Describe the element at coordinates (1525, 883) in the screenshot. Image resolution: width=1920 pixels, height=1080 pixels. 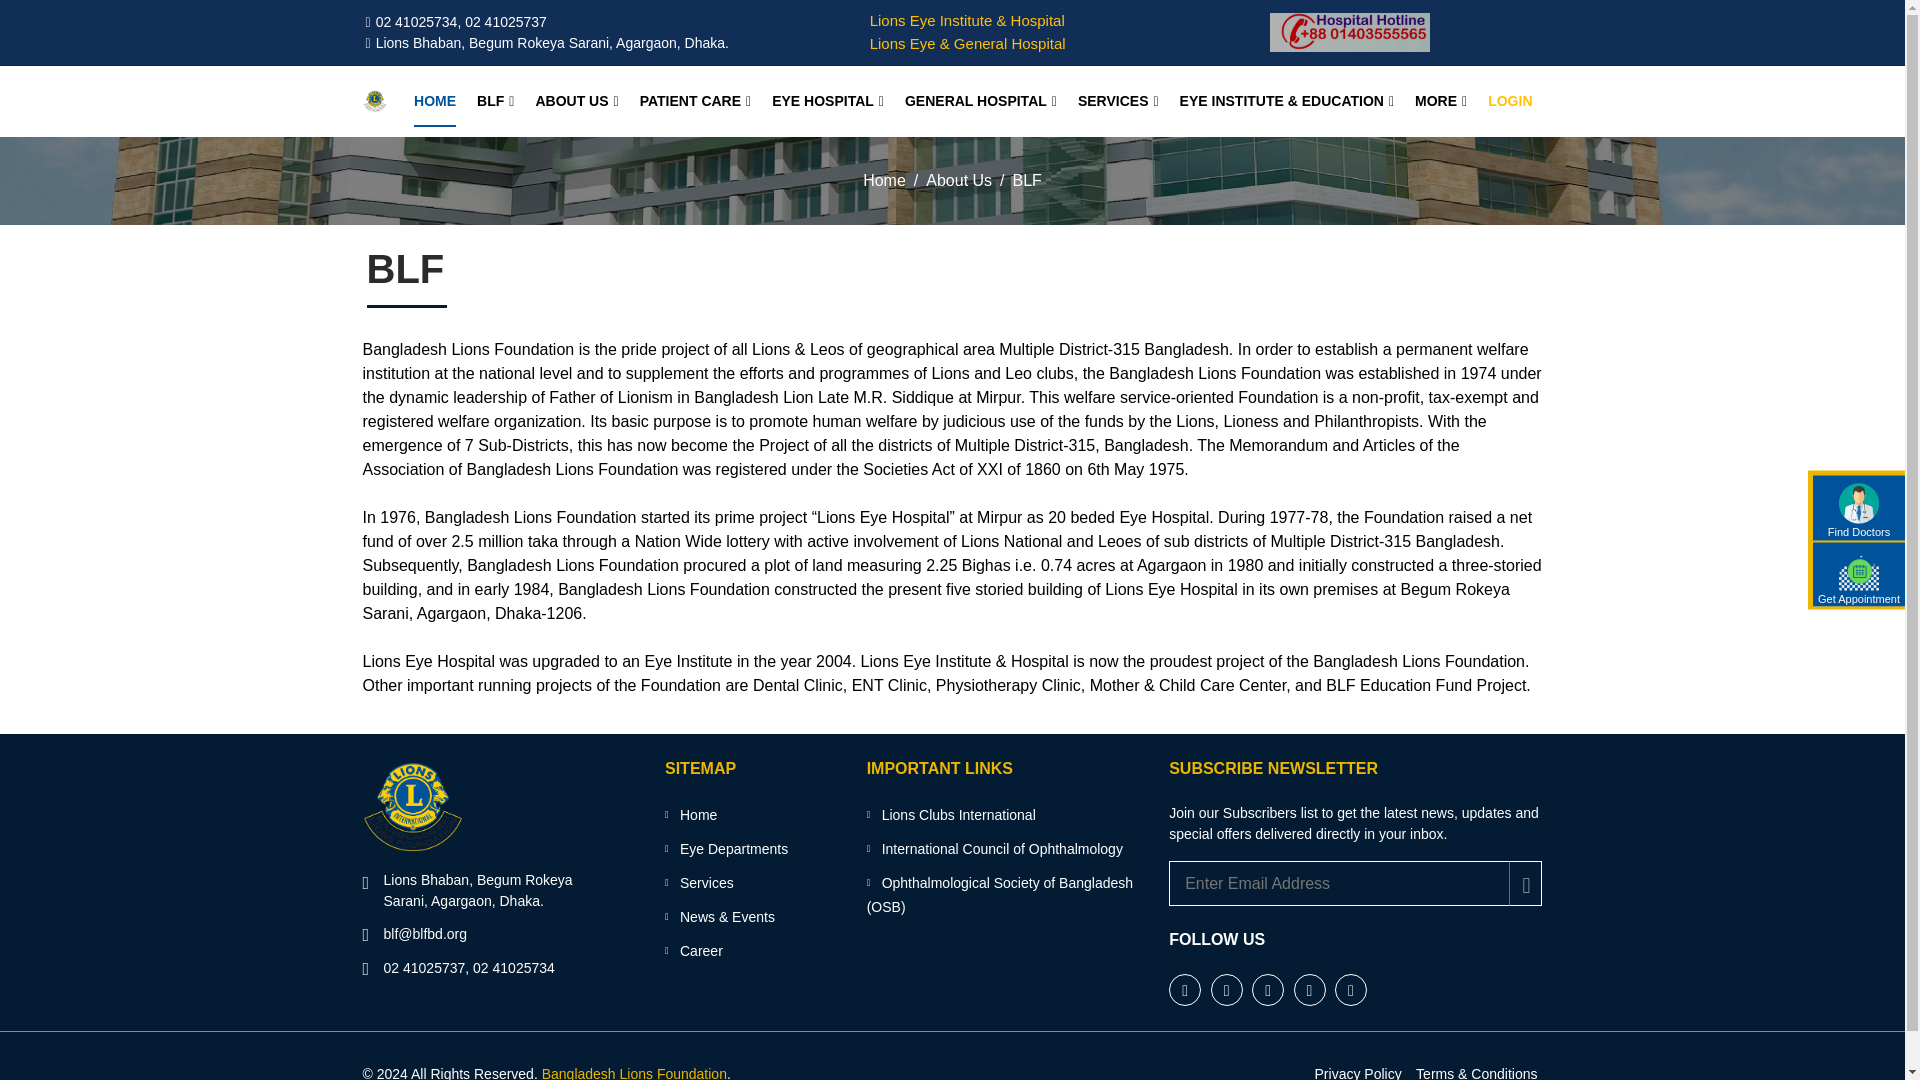
I see `Subscribe` at that location.